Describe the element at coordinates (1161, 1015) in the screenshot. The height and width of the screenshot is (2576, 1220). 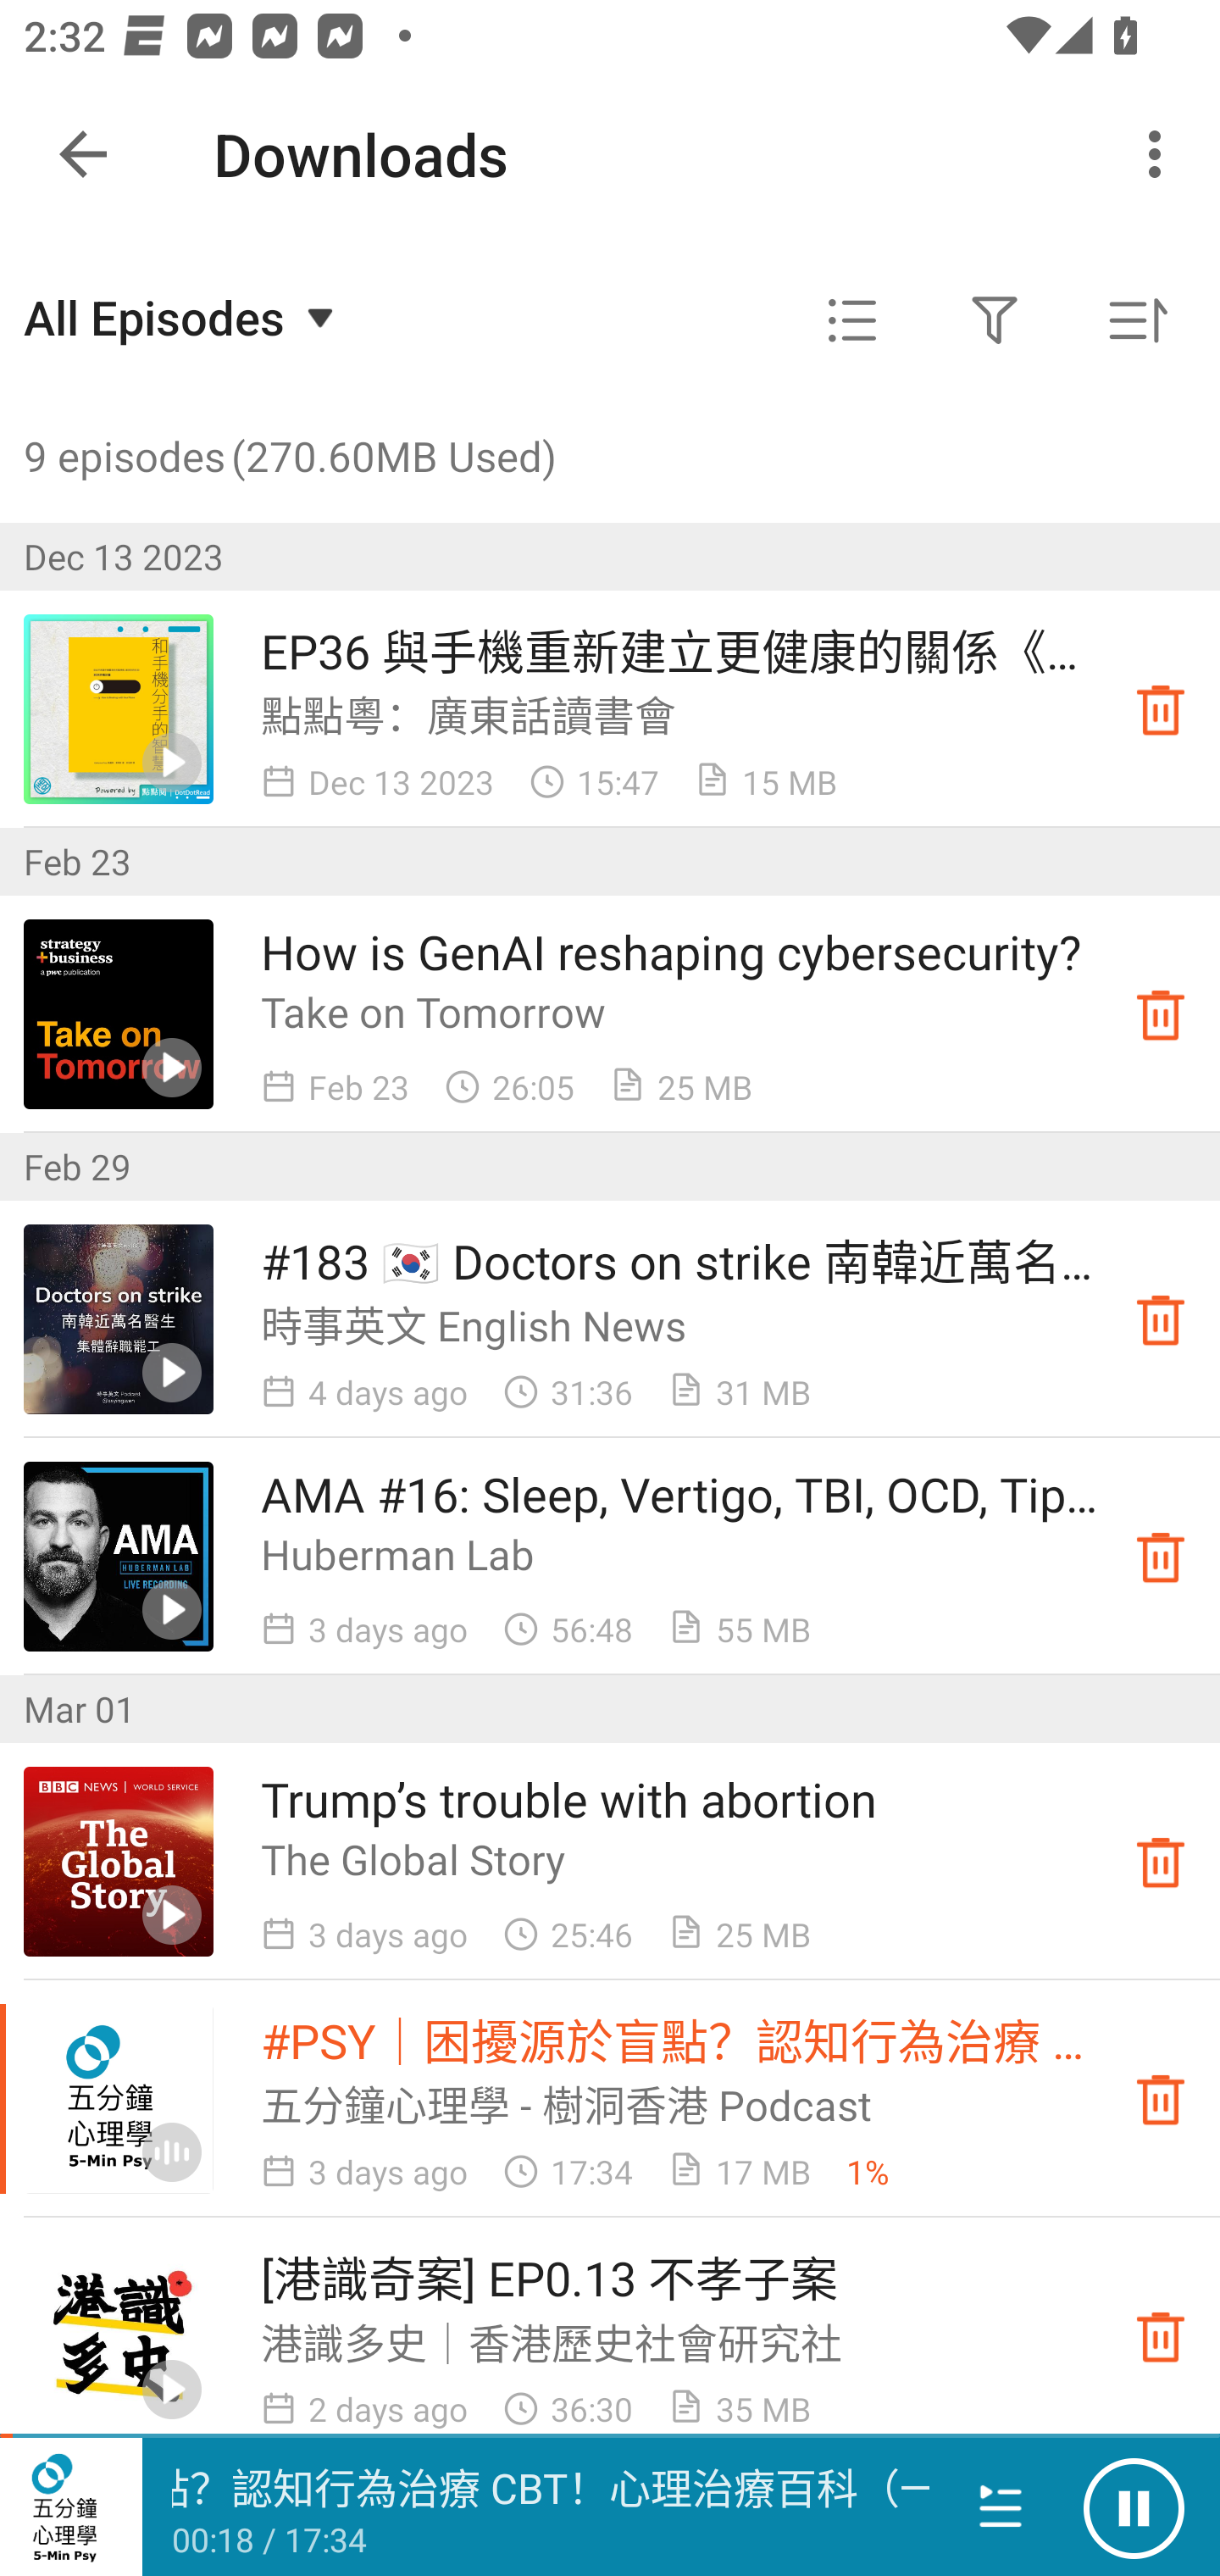
I see `Downloaded` at that location.